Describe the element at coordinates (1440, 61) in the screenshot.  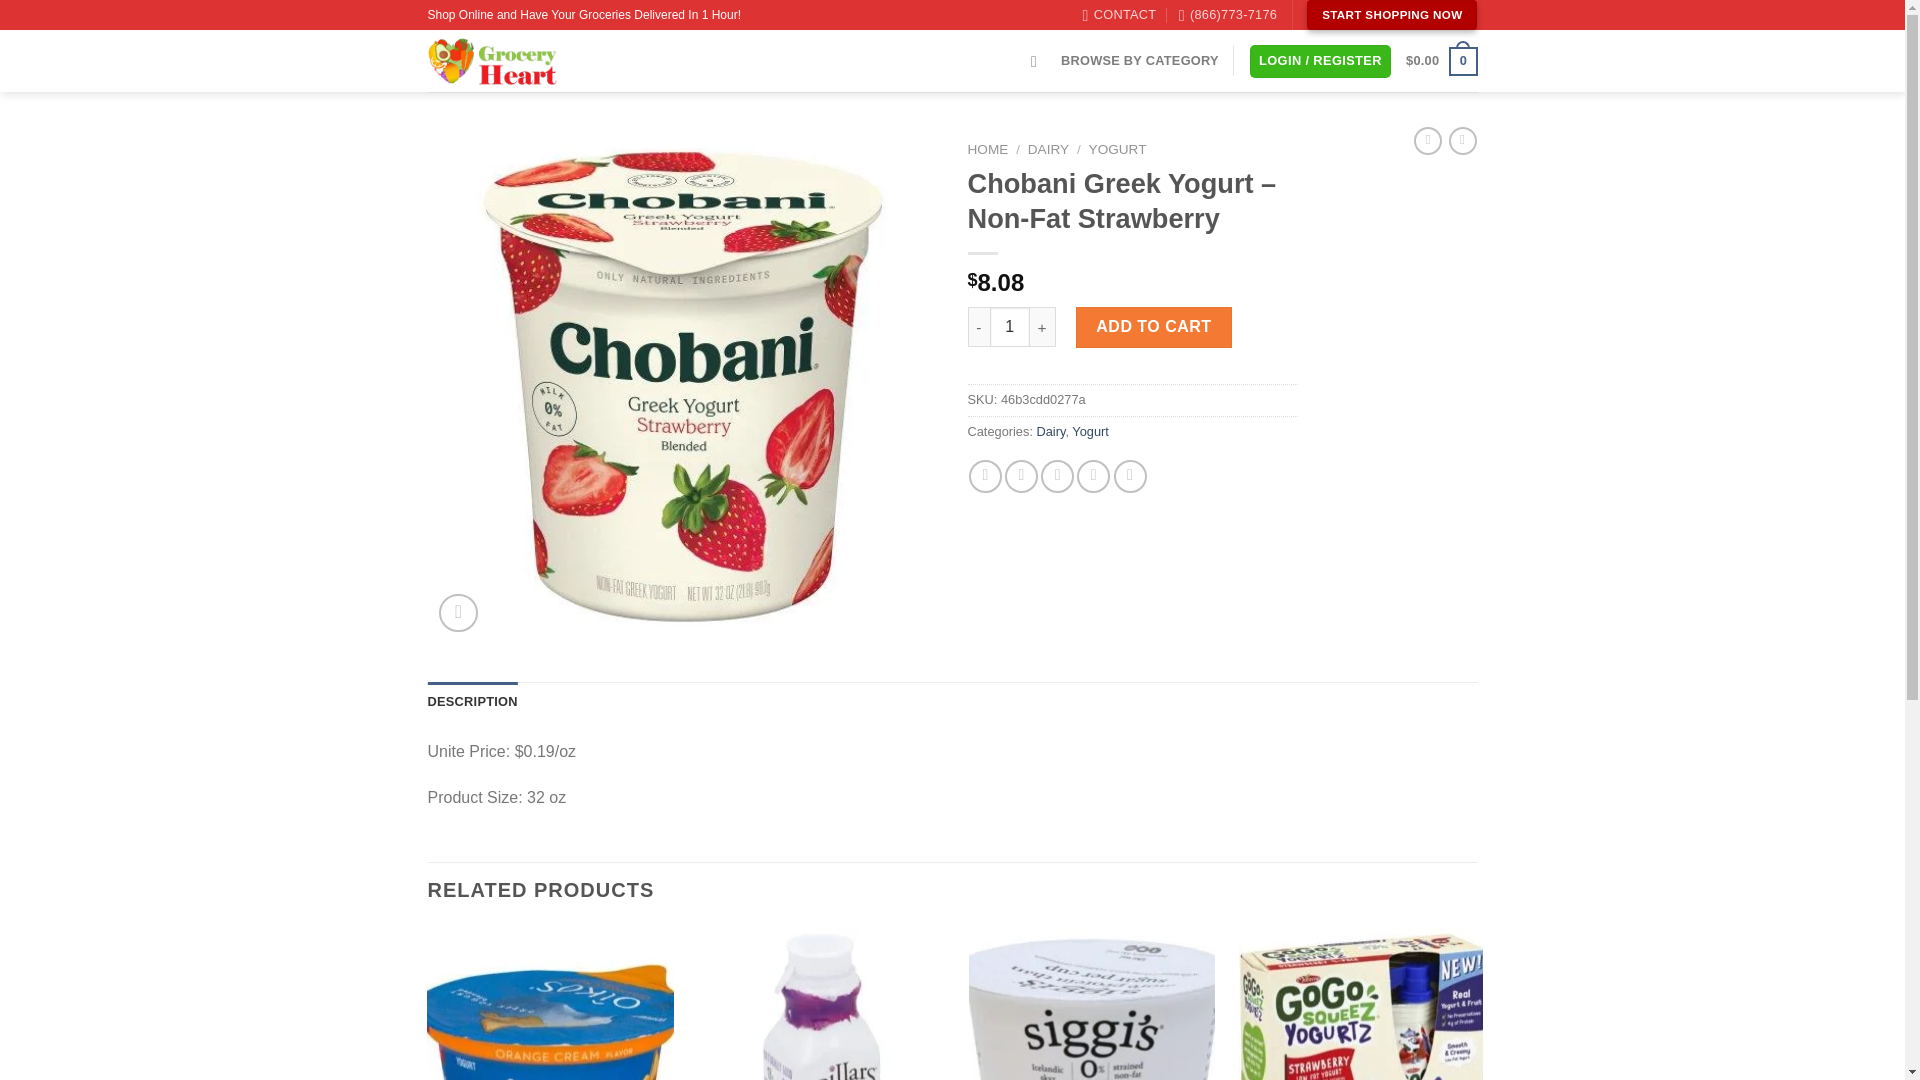
I see `Cart` at that location.